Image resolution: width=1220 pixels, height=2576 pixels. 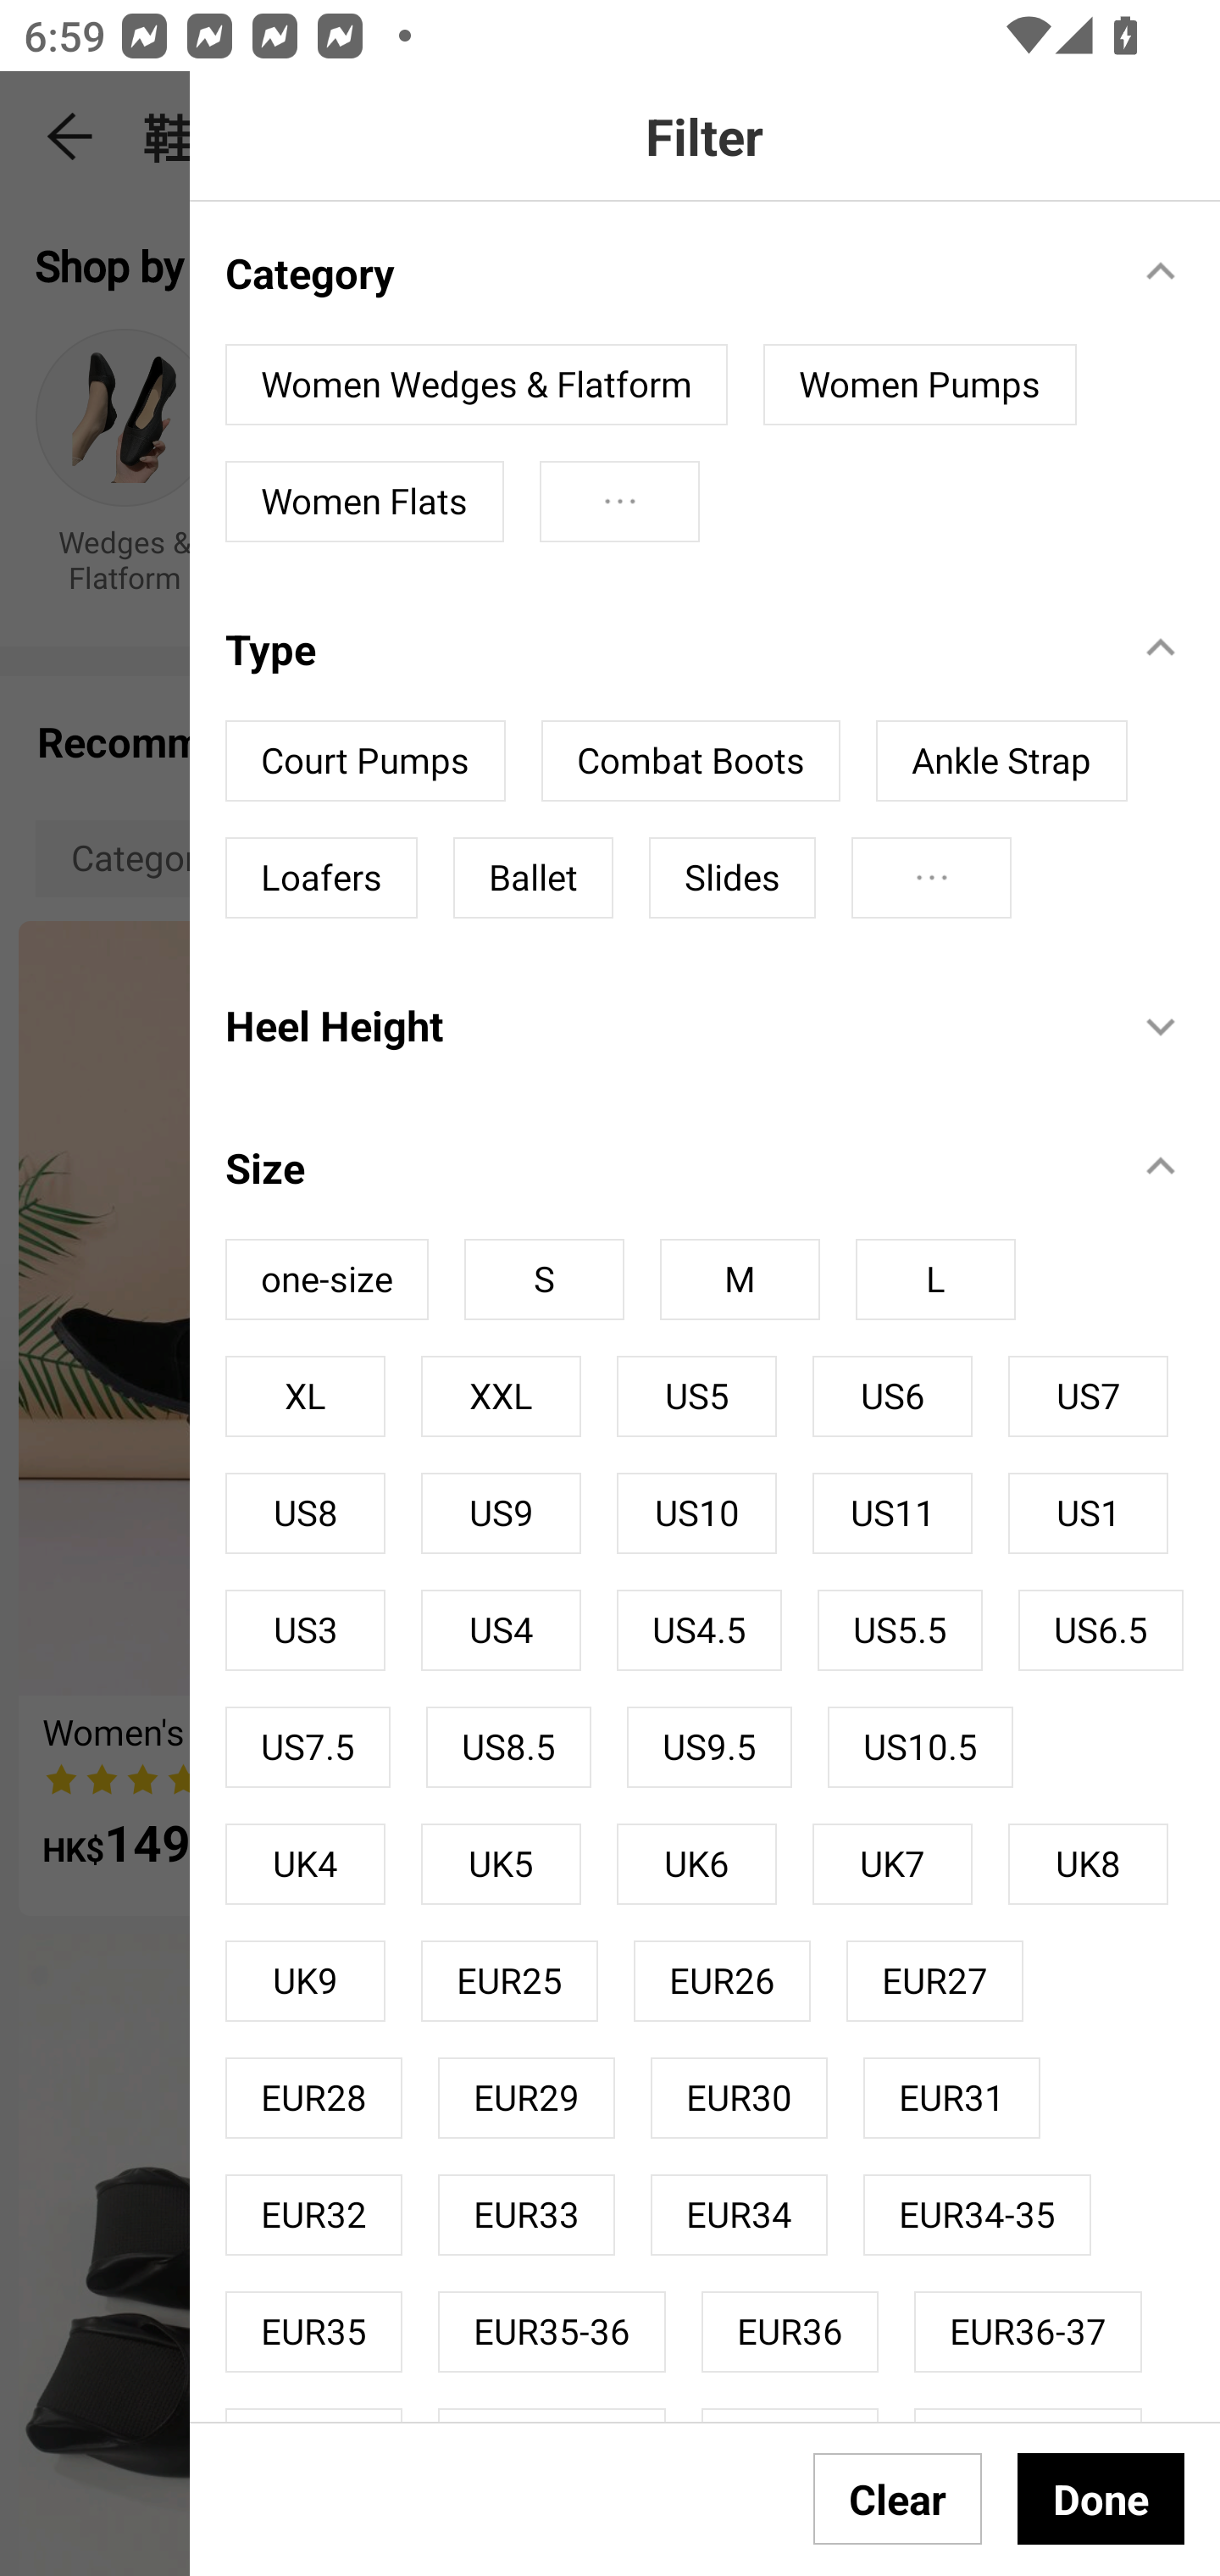 I want to click on Women Pumps, so click(x=920, y=385).